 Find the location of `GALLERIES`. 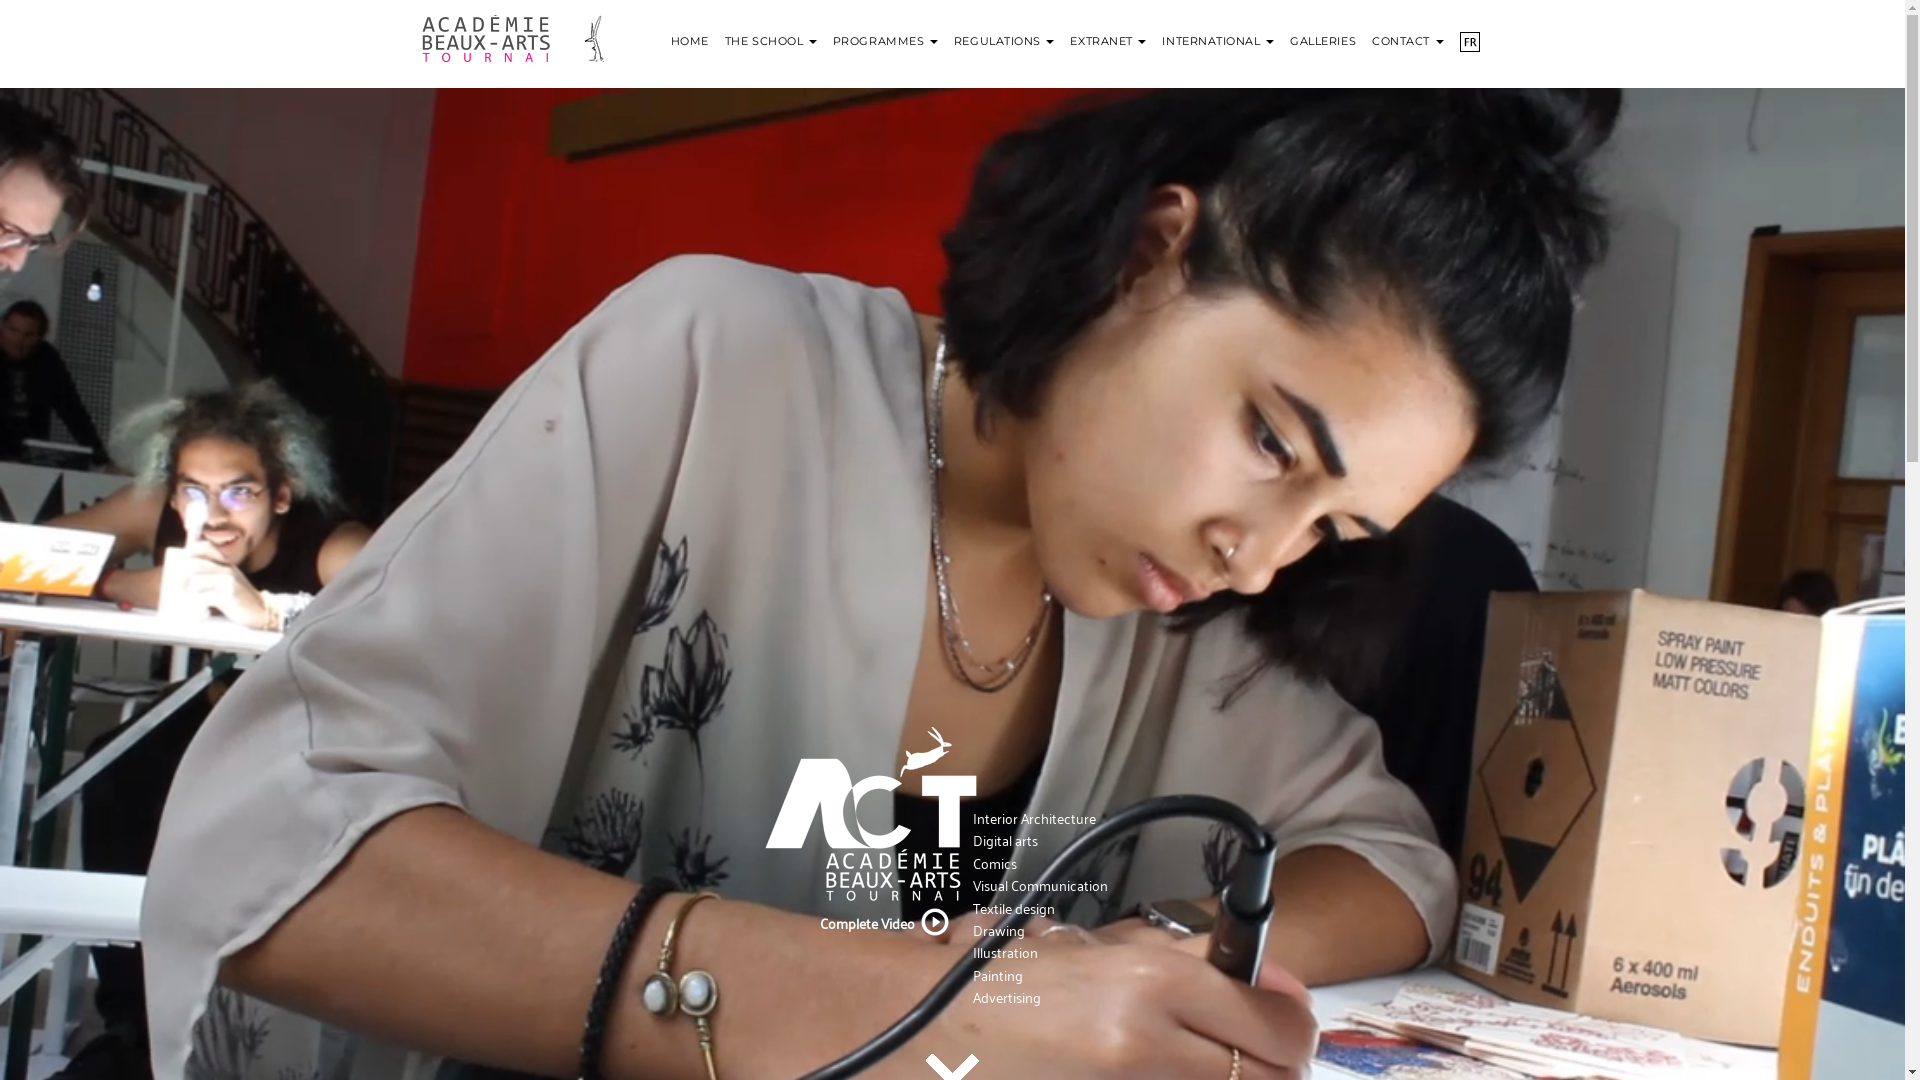

GALLERIES is located at coordinates (1323, 30).